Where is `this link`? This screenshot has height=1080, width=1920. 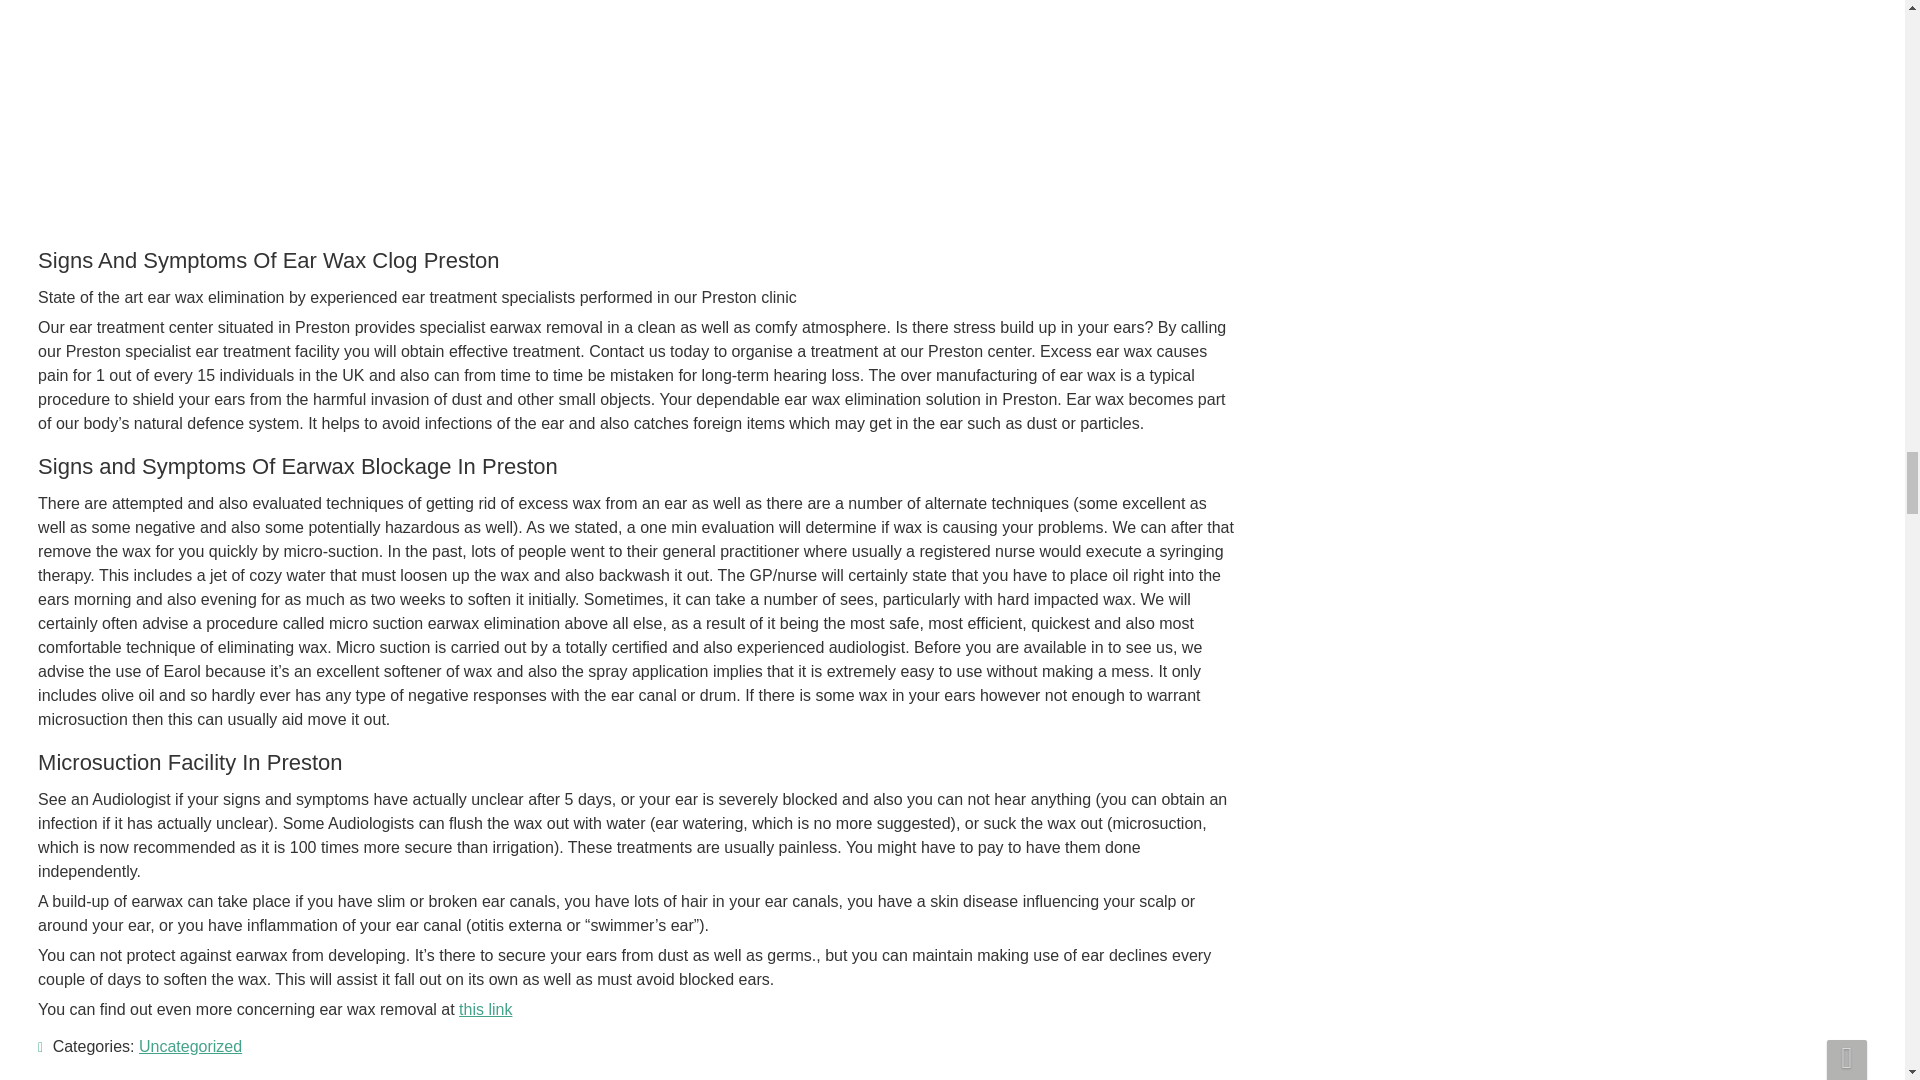
this link is located at coordinates (485, 1010).